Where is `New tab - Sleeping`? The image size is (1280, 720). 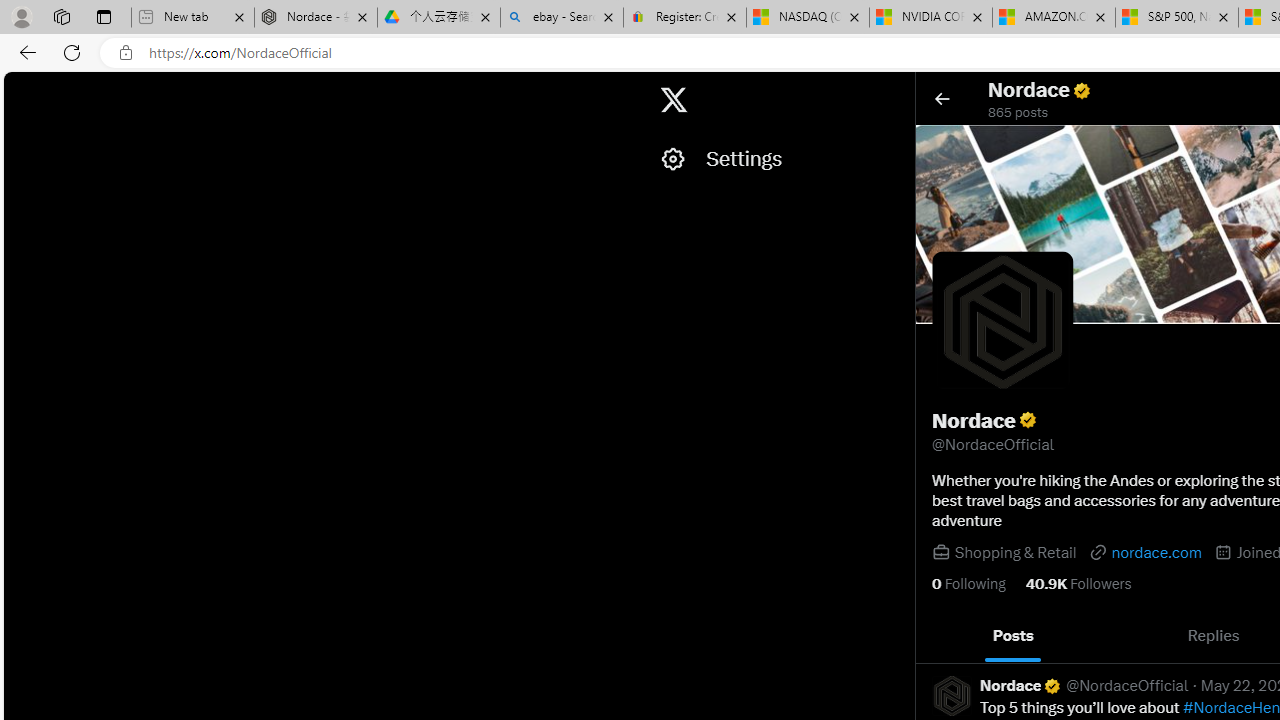
New tab - Sleeping is located at coordinates (192, 18).